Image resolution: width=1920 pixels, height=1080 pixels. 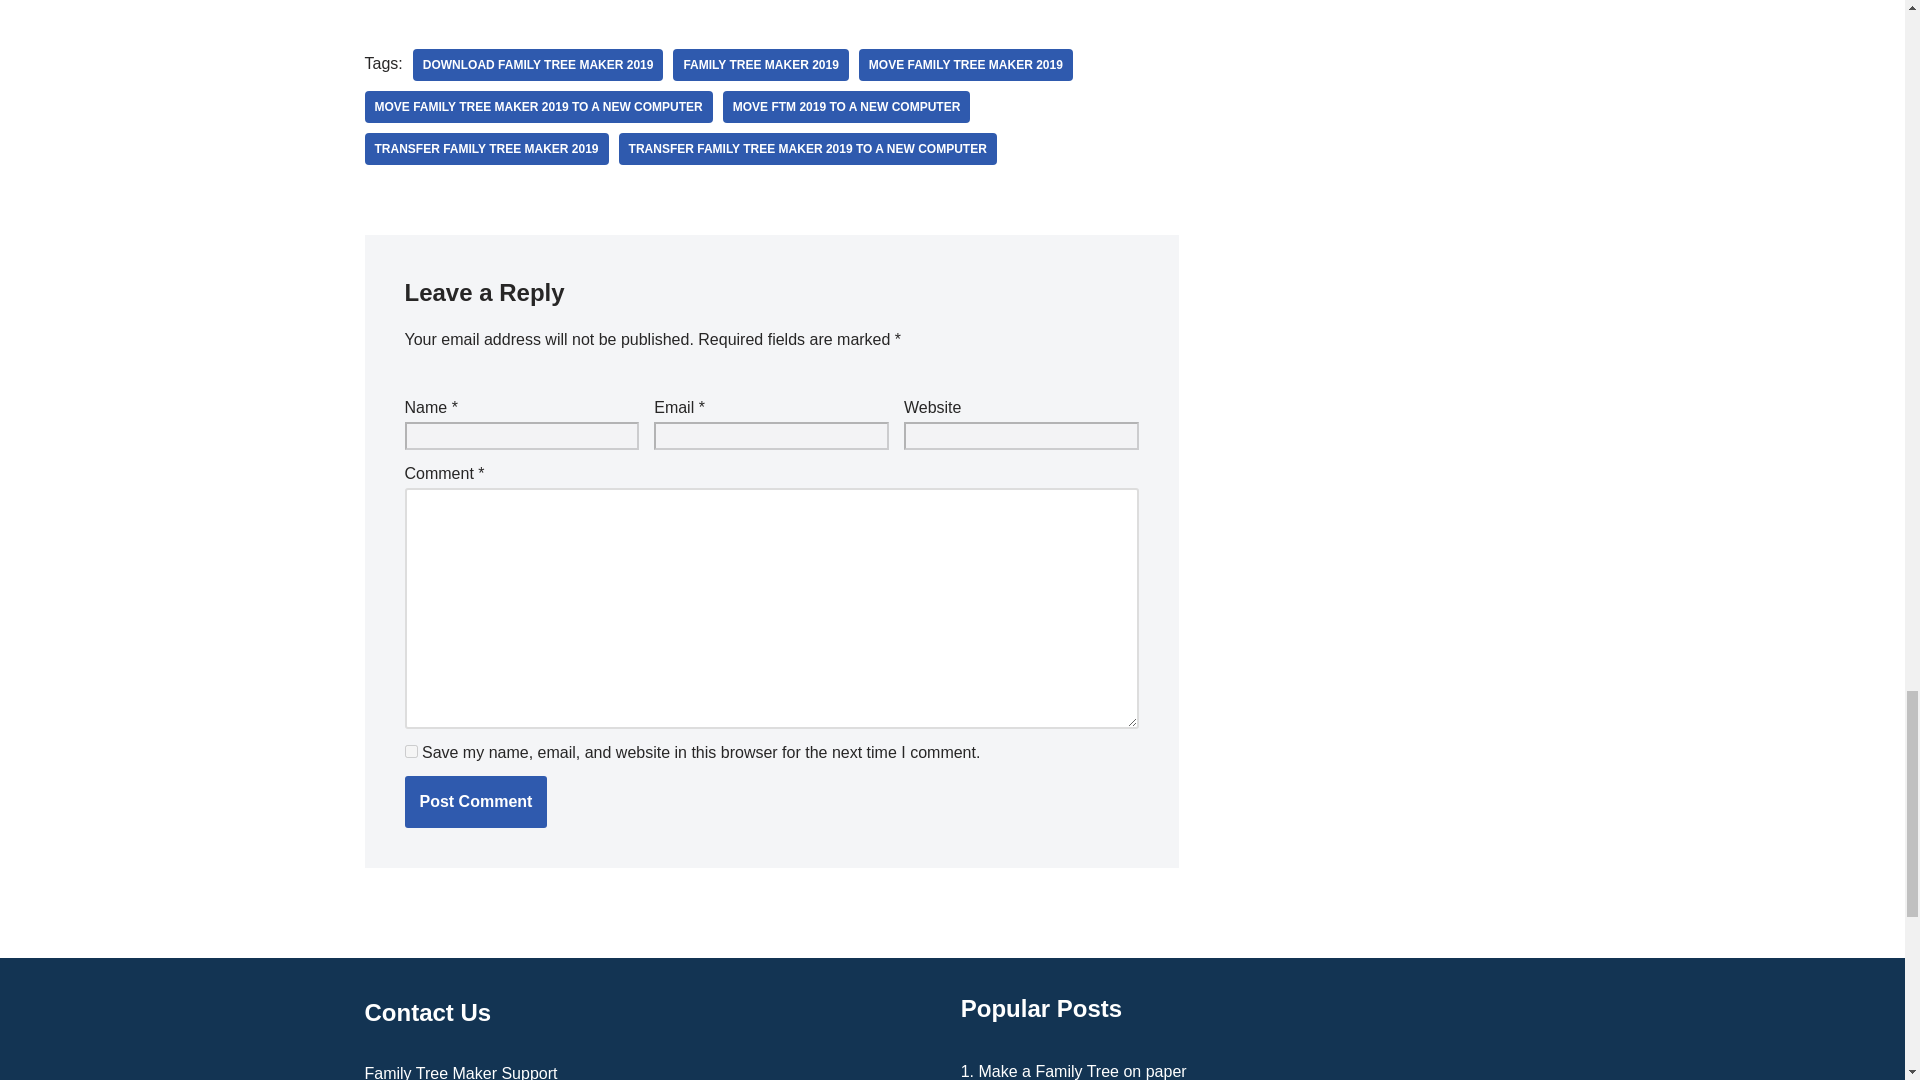 I want to click on yes, so click(x=410, y=752).